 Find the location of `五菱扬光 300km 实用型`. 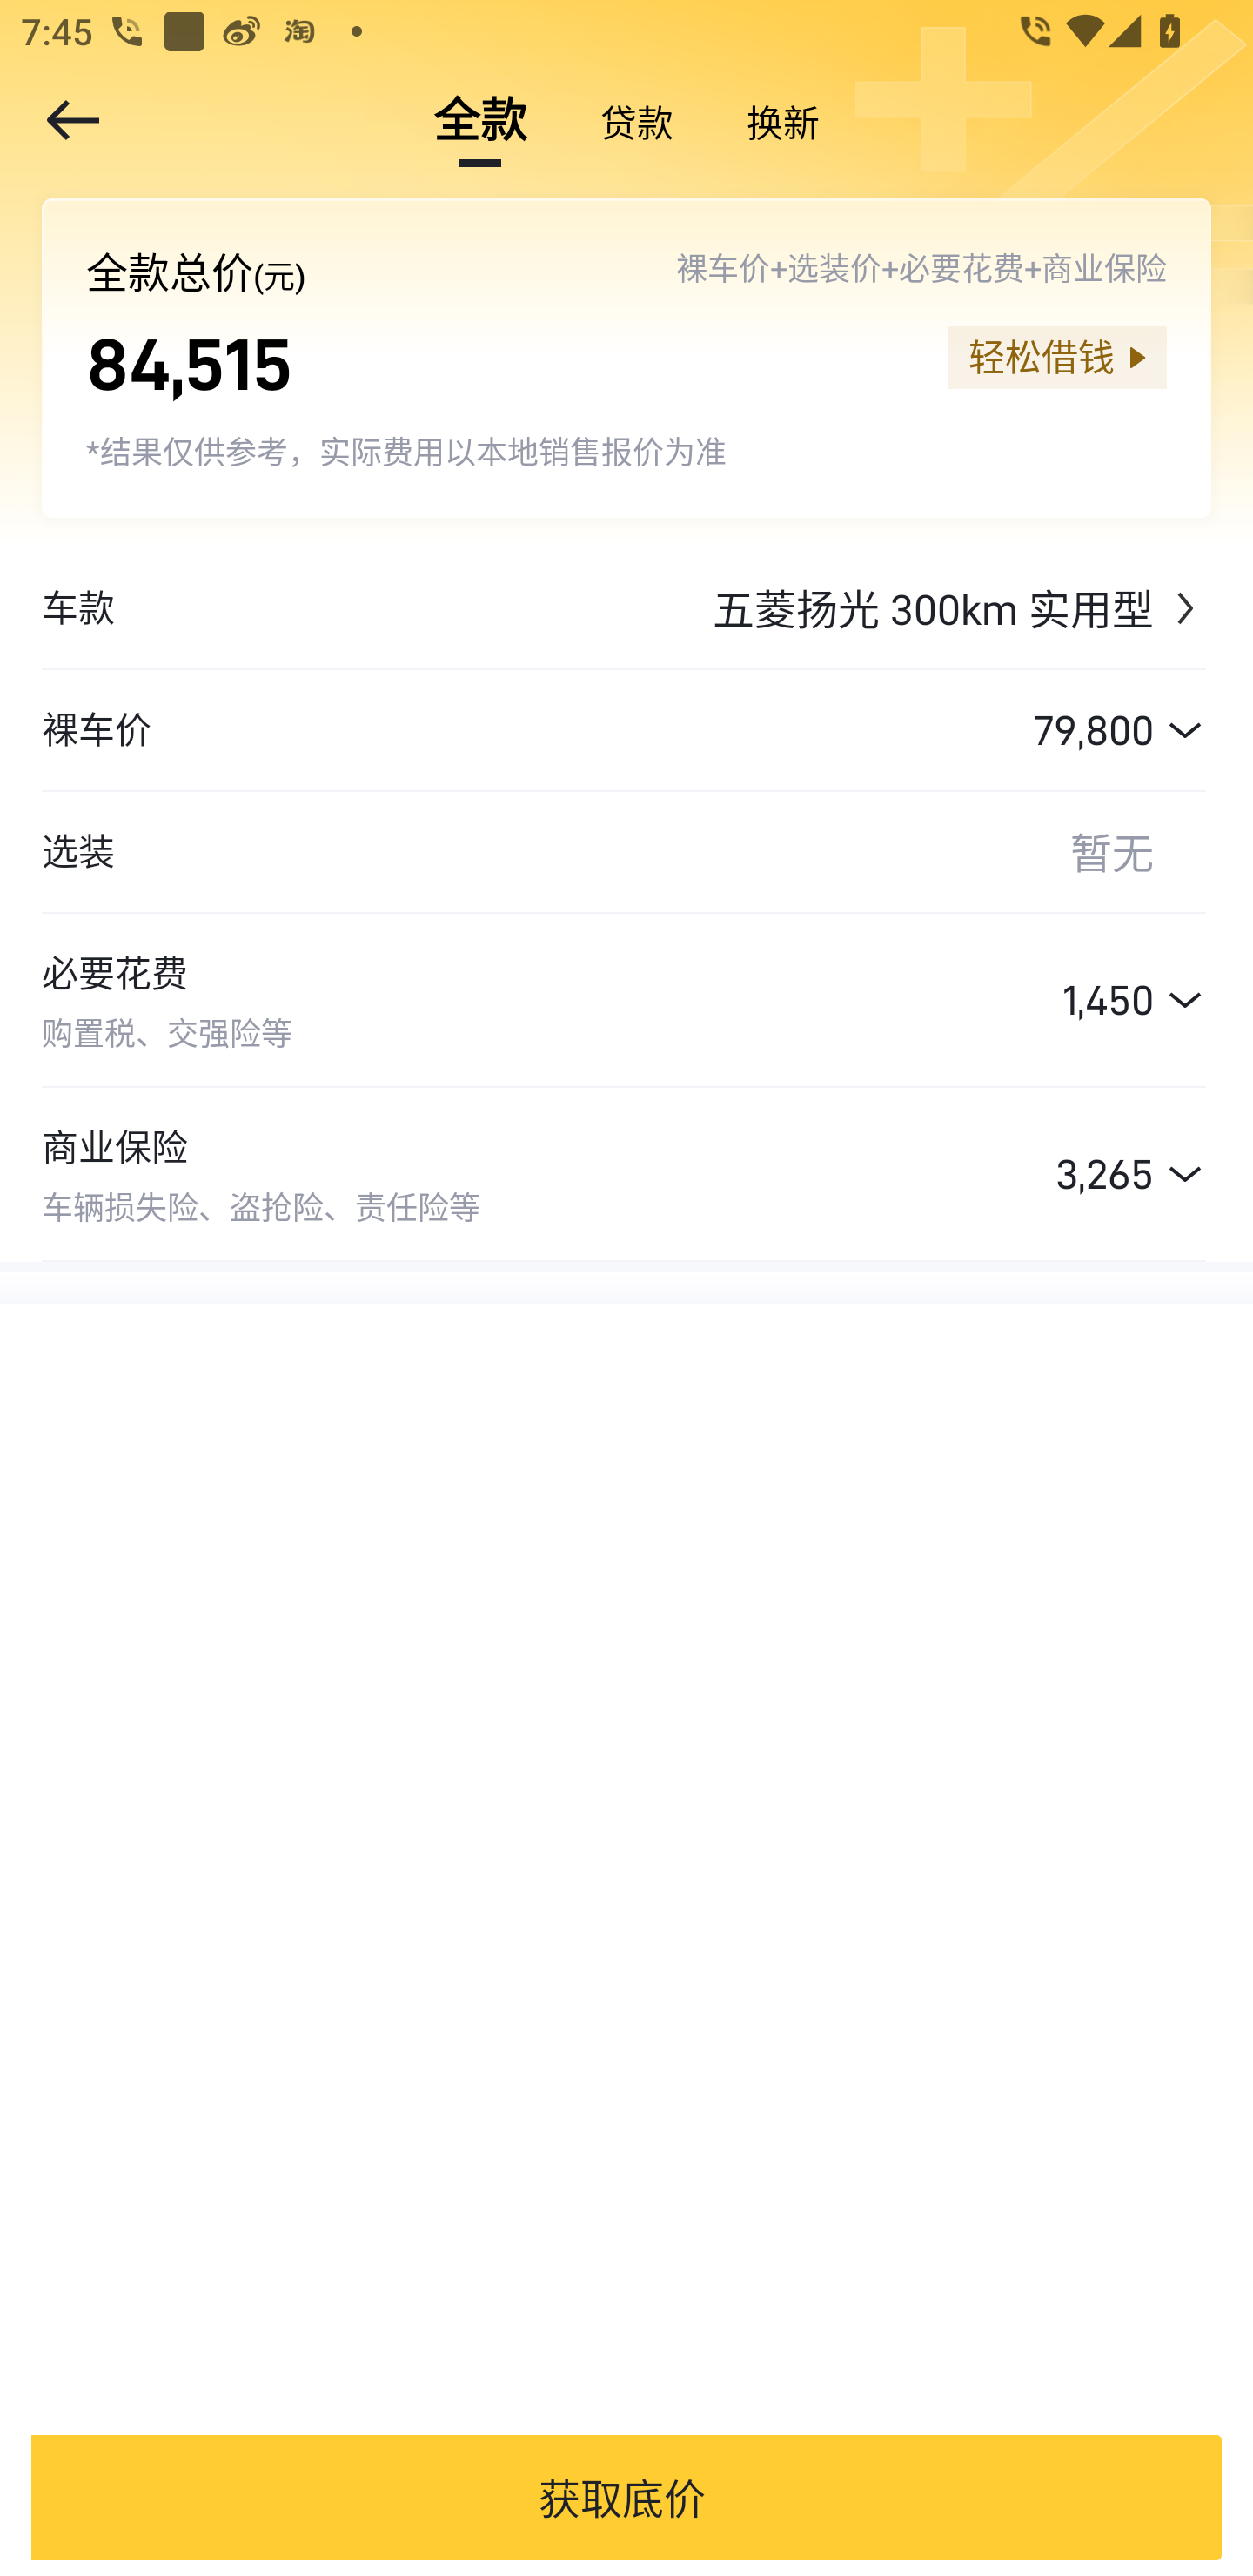

五菱扬光 300km 实用型 is located at coordinates (660, 607).